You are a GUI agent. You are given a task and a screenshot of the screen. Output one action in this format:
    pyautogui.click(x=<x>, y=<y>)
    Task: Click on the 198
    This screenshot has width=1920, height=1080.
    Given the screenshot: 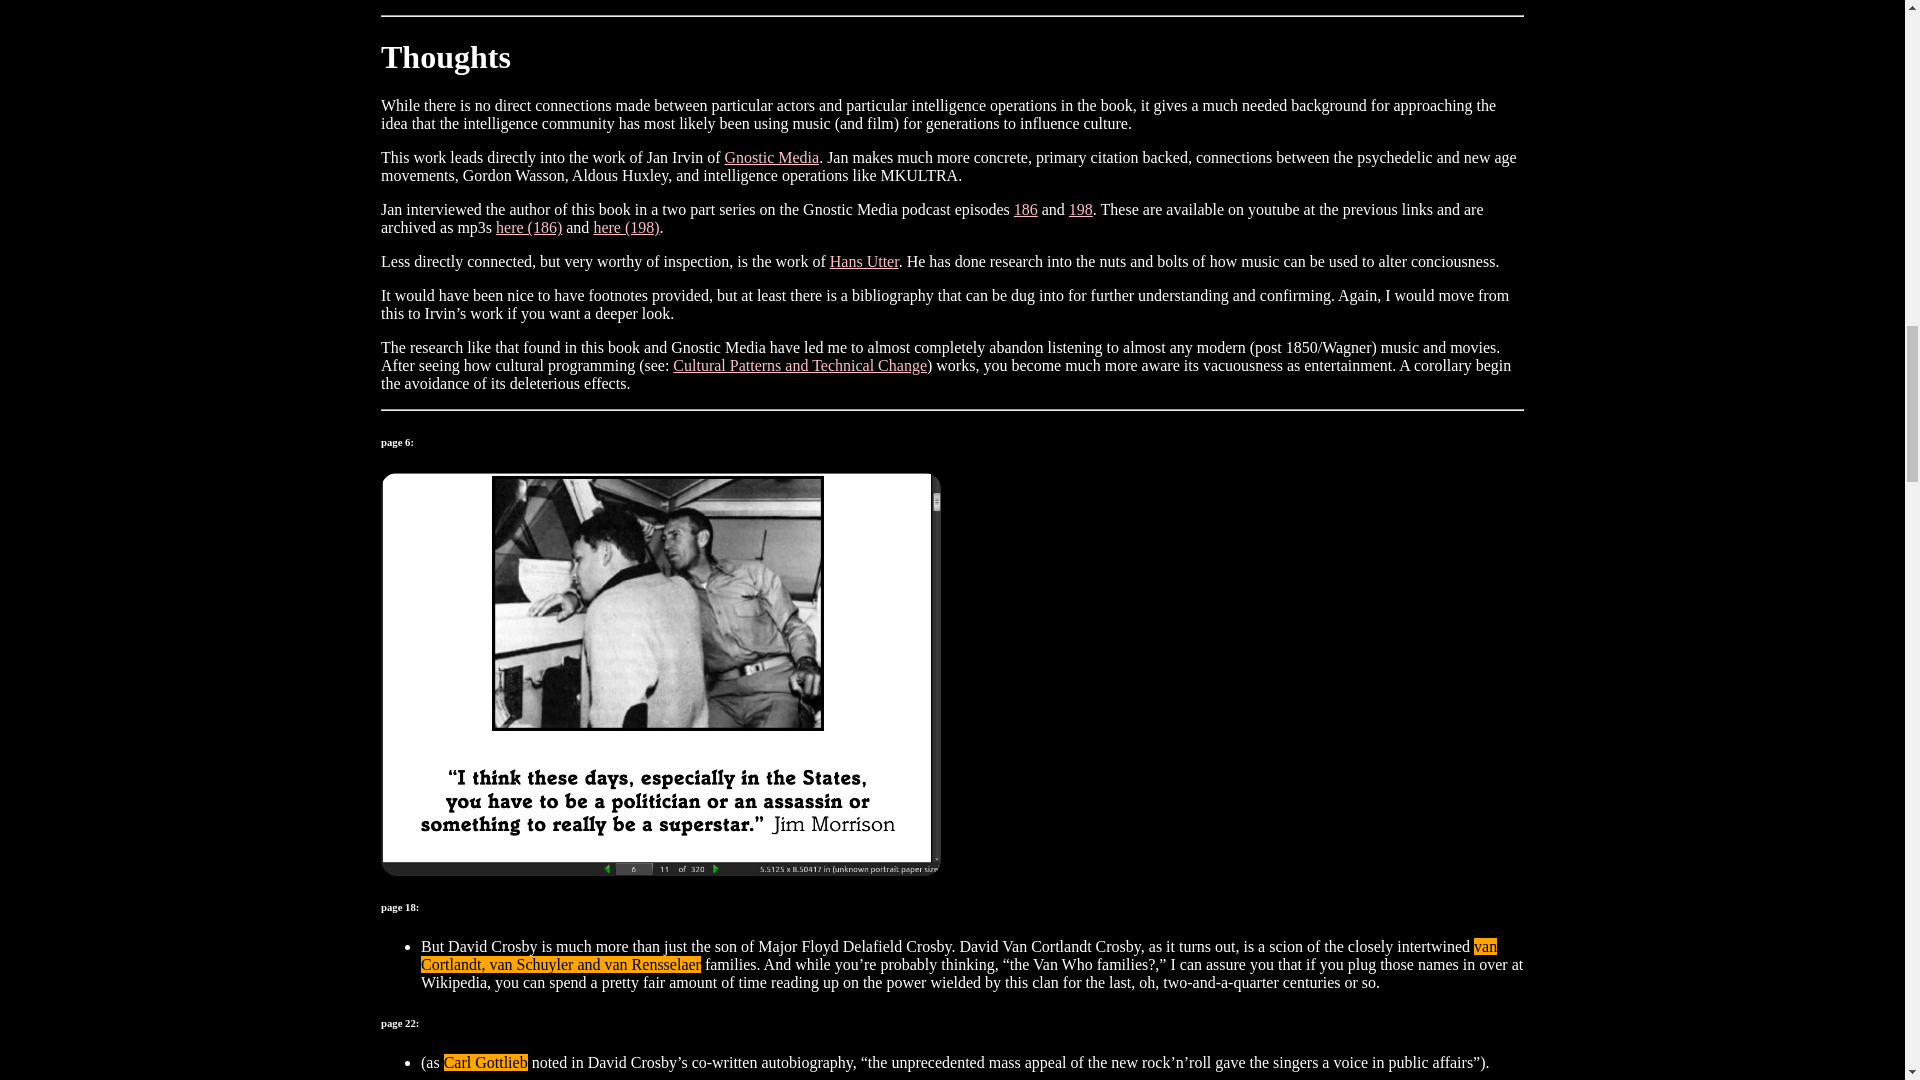 What is the action you would take?
    pyautogui.click(x=1080, y=209)
    